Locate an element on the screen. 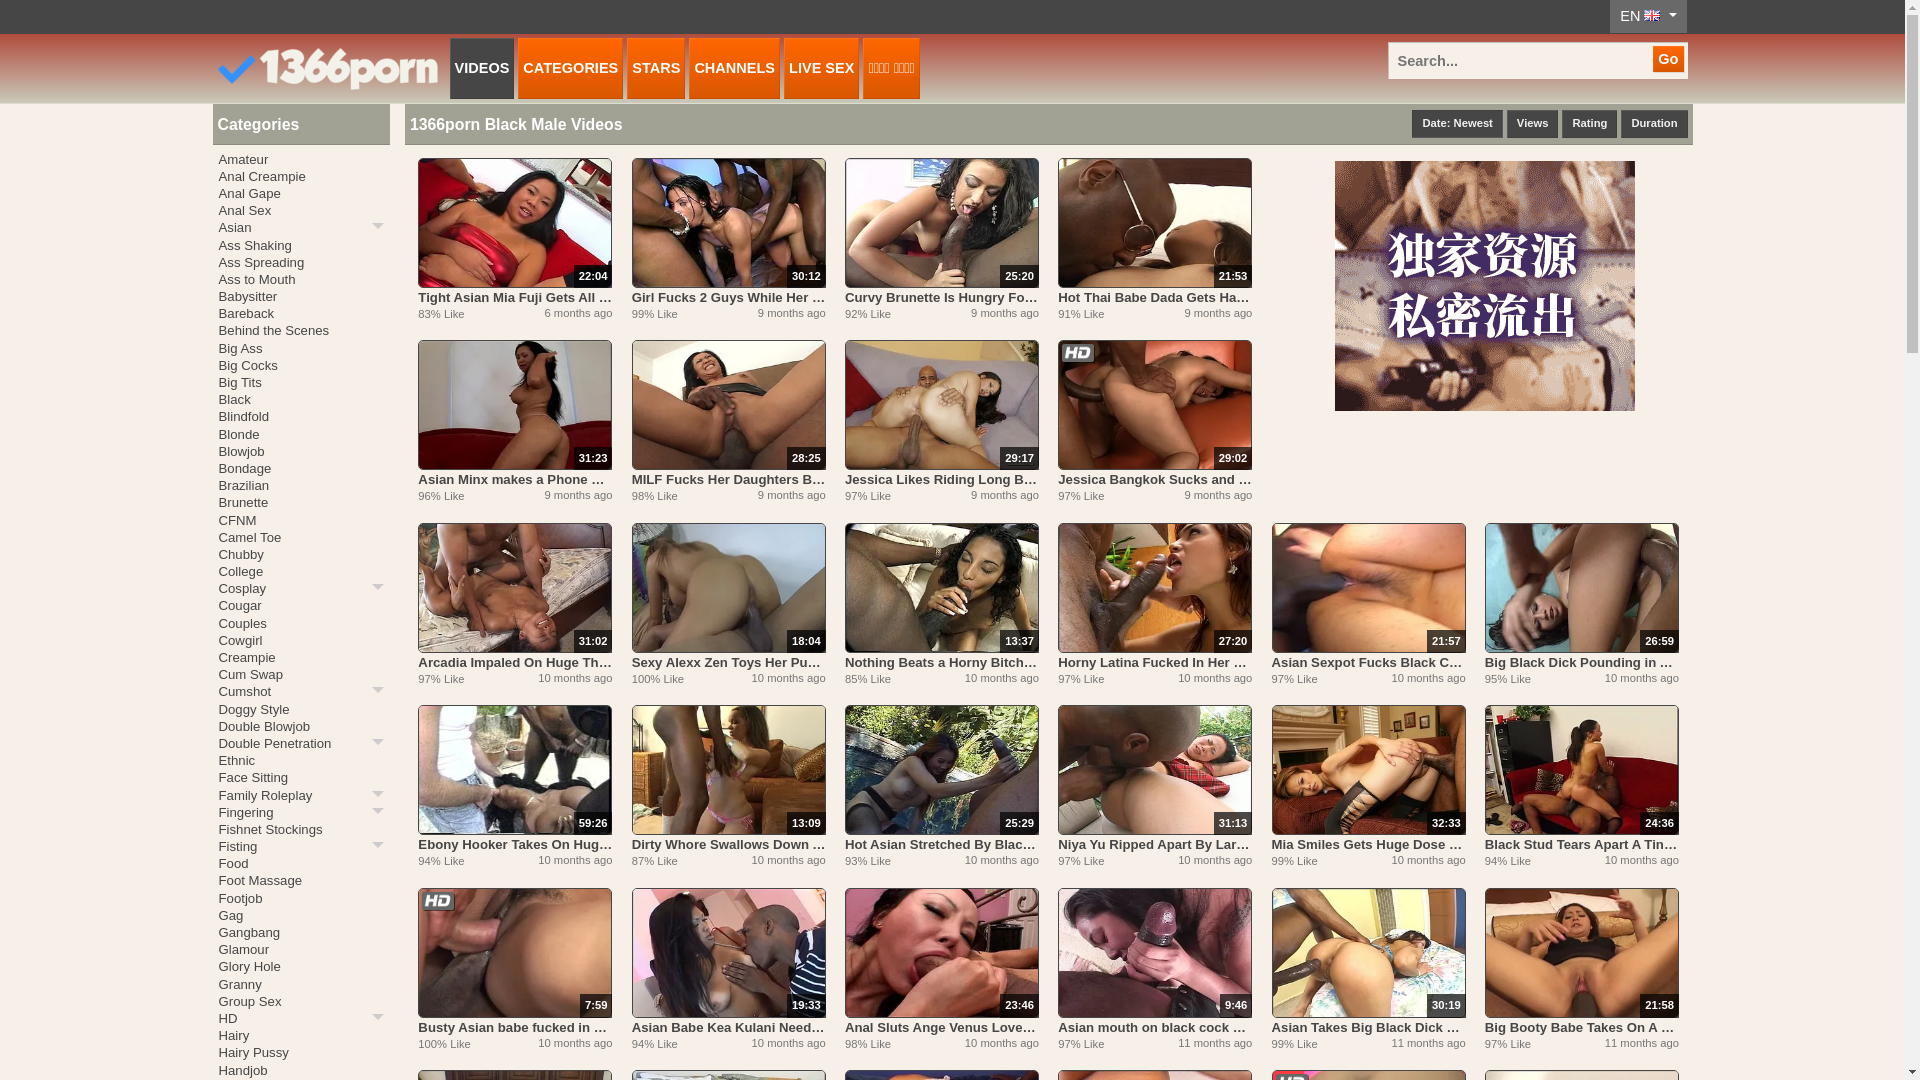 Image resolution: width=1920 pixels, height=1080 pixels. Family Roleplay is located at coordinates (301, 794).